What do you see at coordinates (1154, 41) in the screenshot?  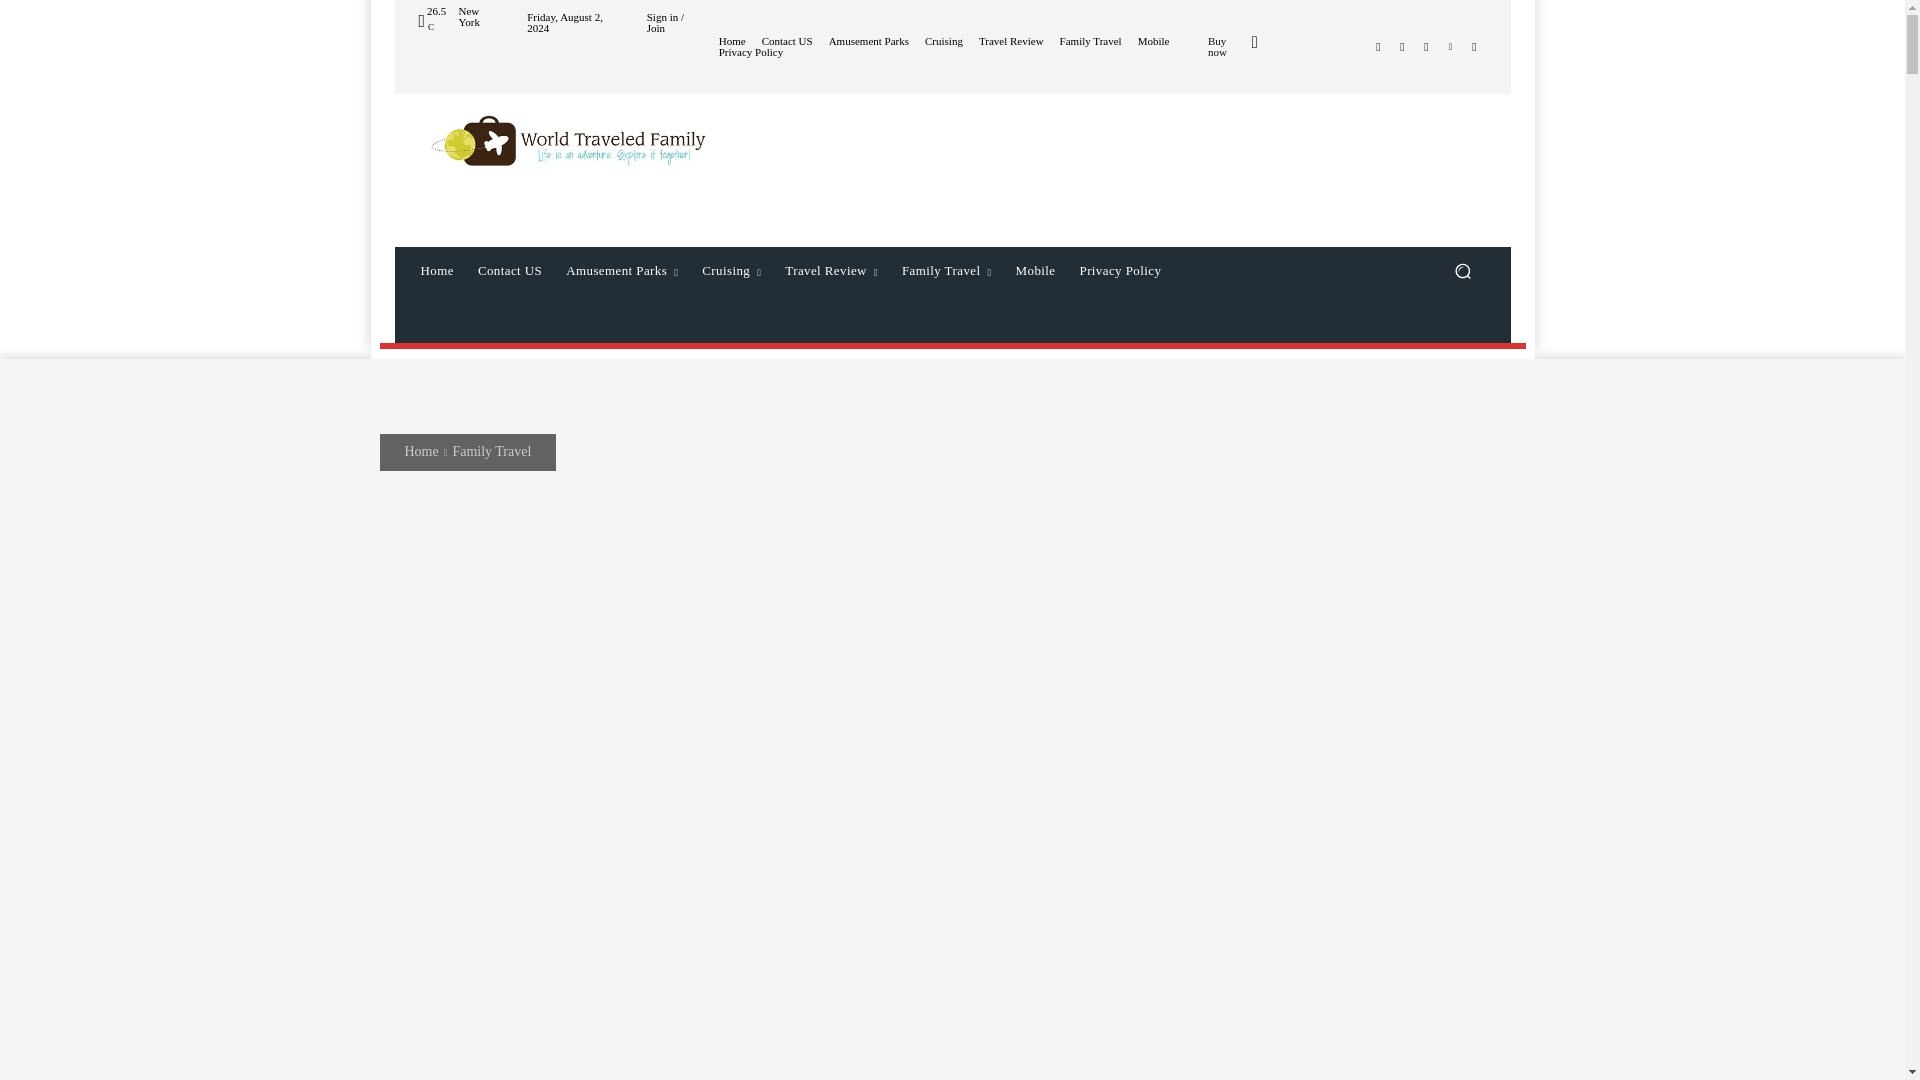 I see `Mobile` at bounding box center [1154, 41].